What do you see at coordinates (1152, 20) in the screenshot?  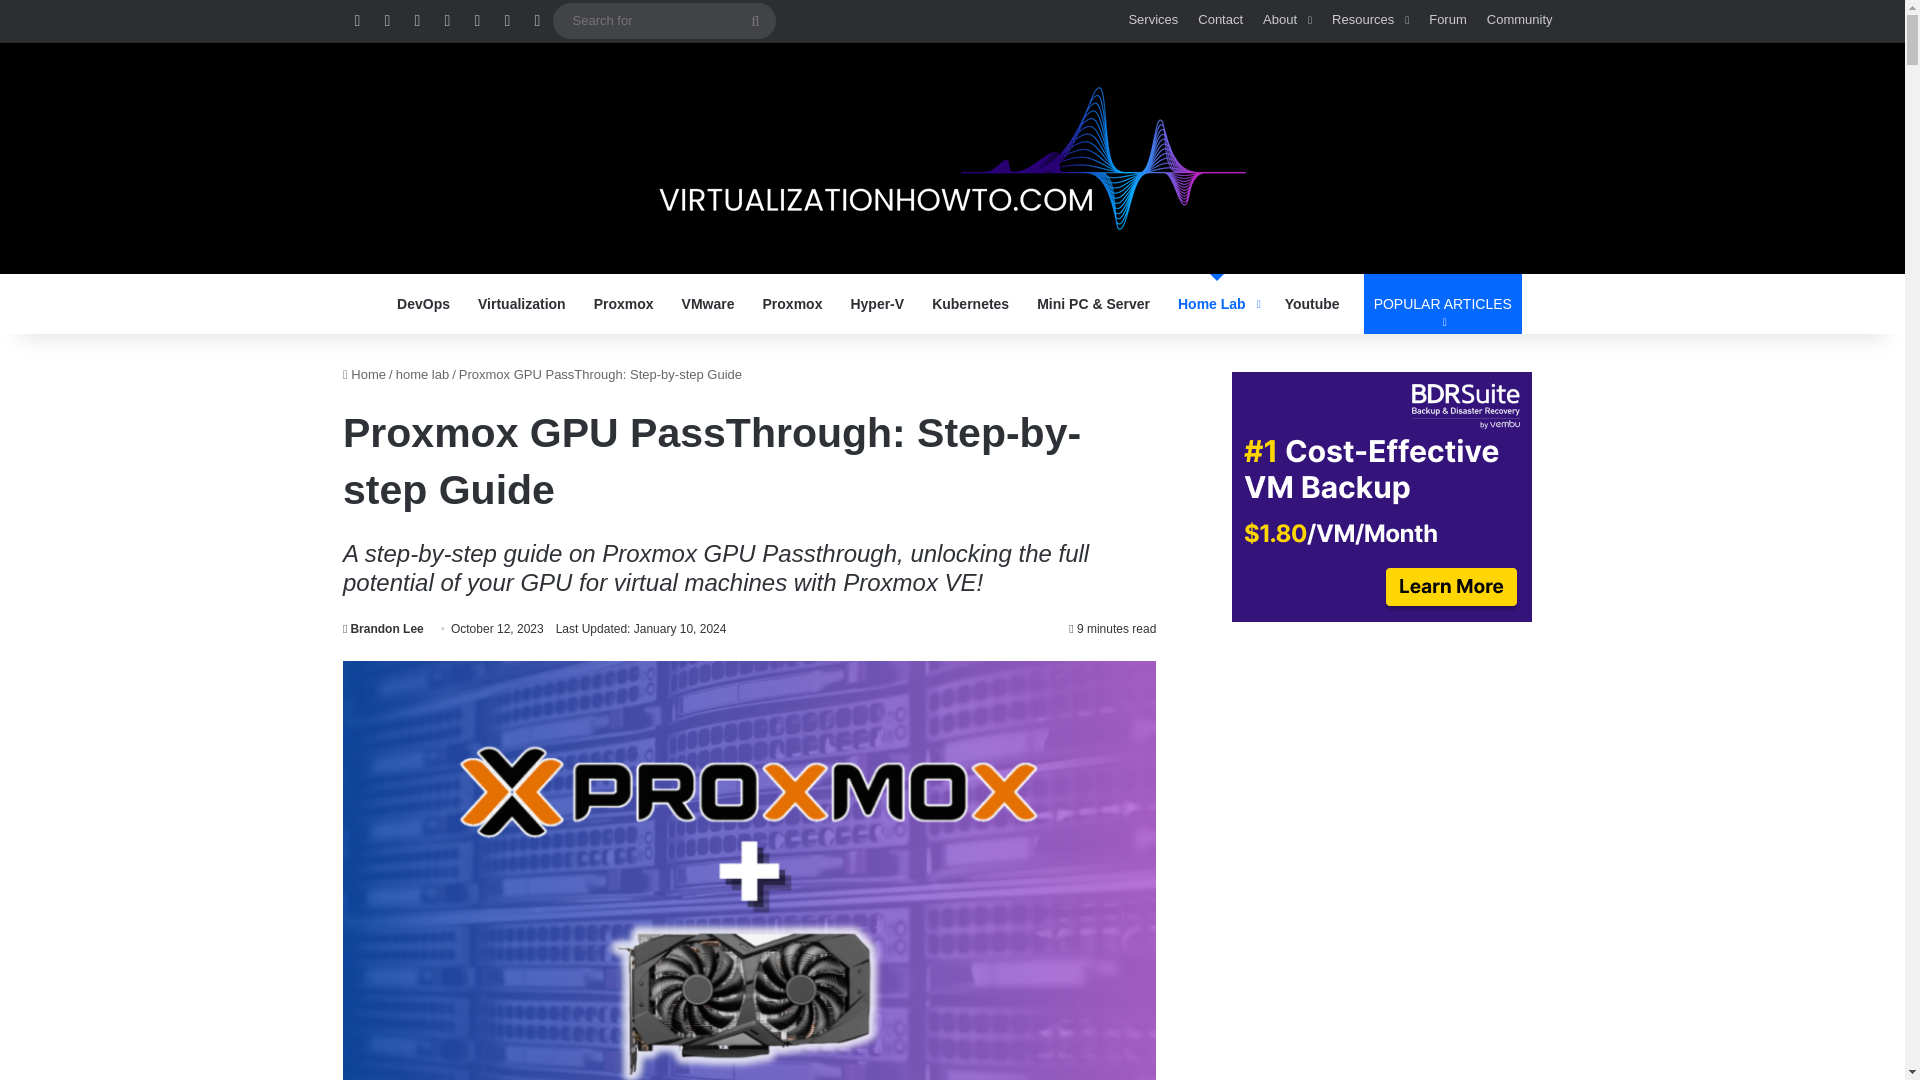 I see `Services` at bounding box center [1152, 20].